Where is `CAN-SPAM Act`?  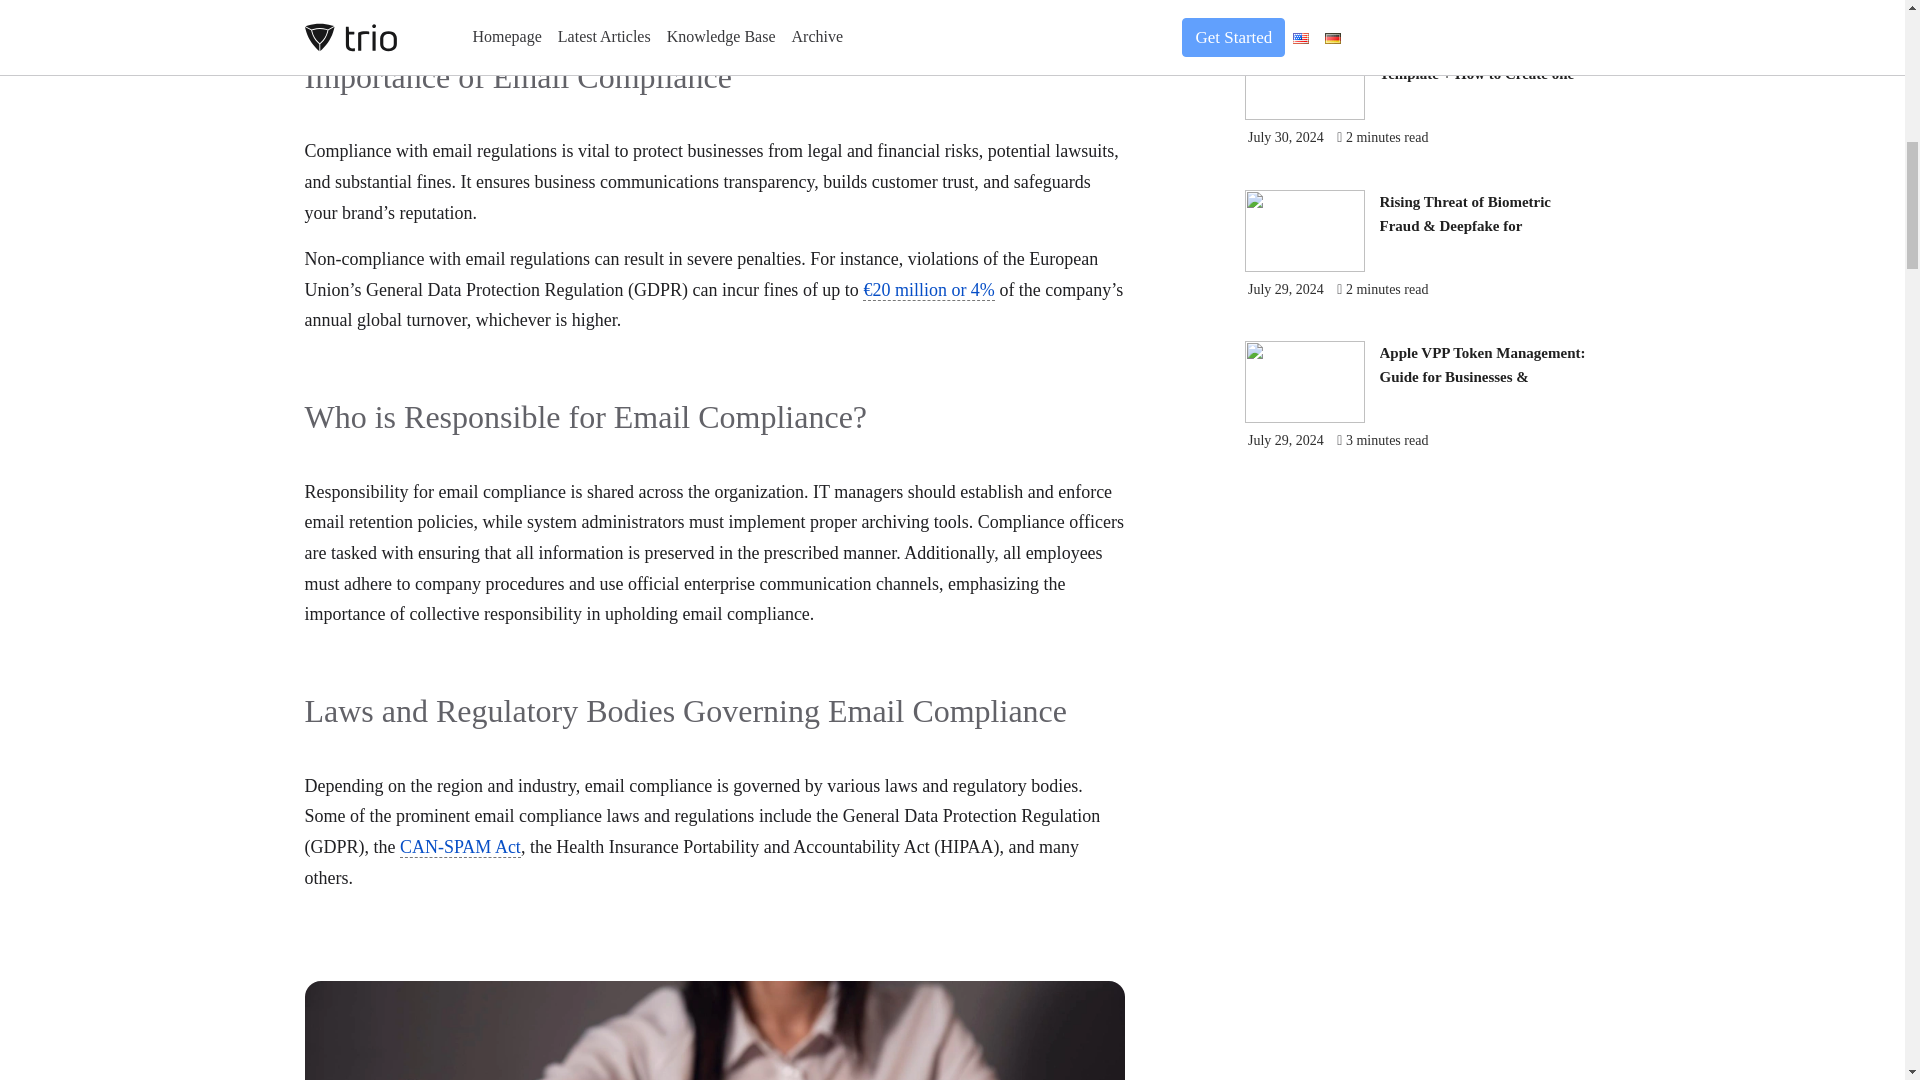
CAN-SPAM Act is located at coordinates (460, 847).